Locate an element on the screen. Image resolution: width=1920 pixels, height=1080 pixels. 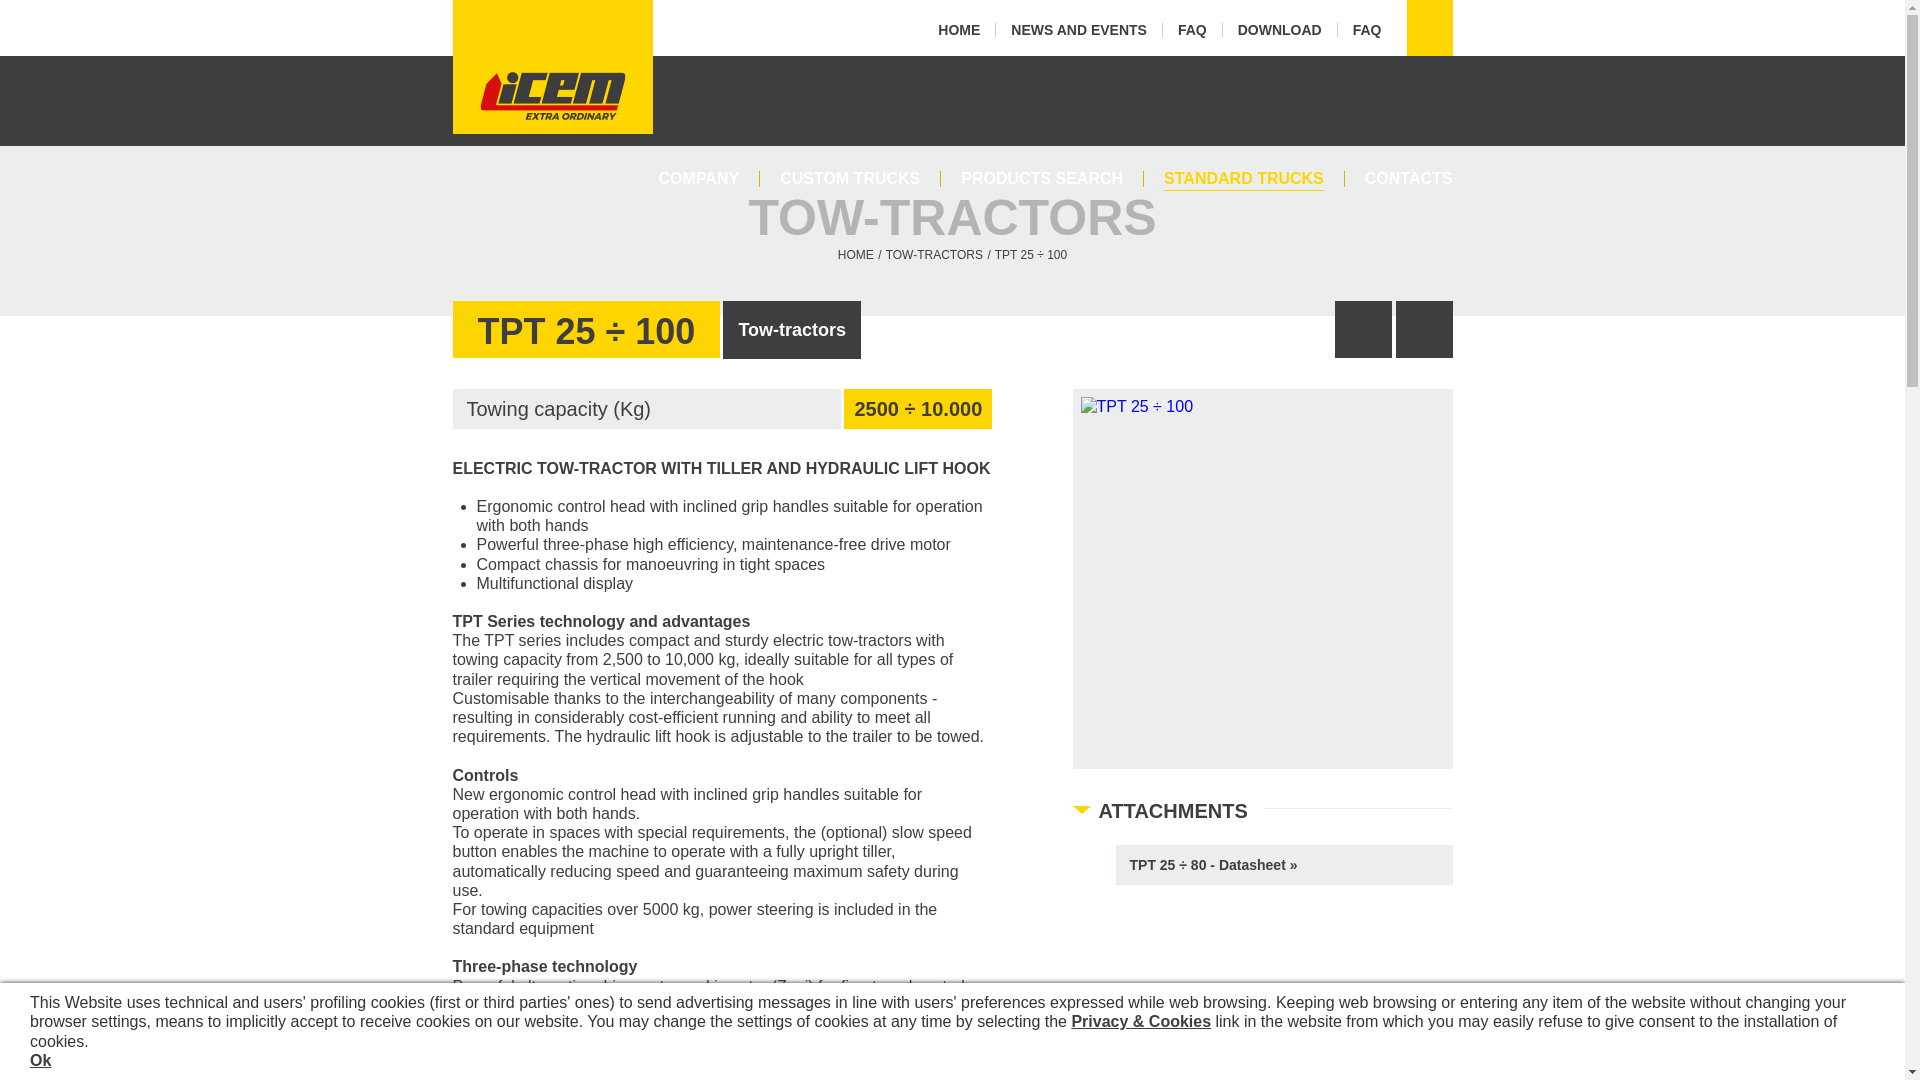
NEWS AND EVENTS is located at coordinates (1078, 29).